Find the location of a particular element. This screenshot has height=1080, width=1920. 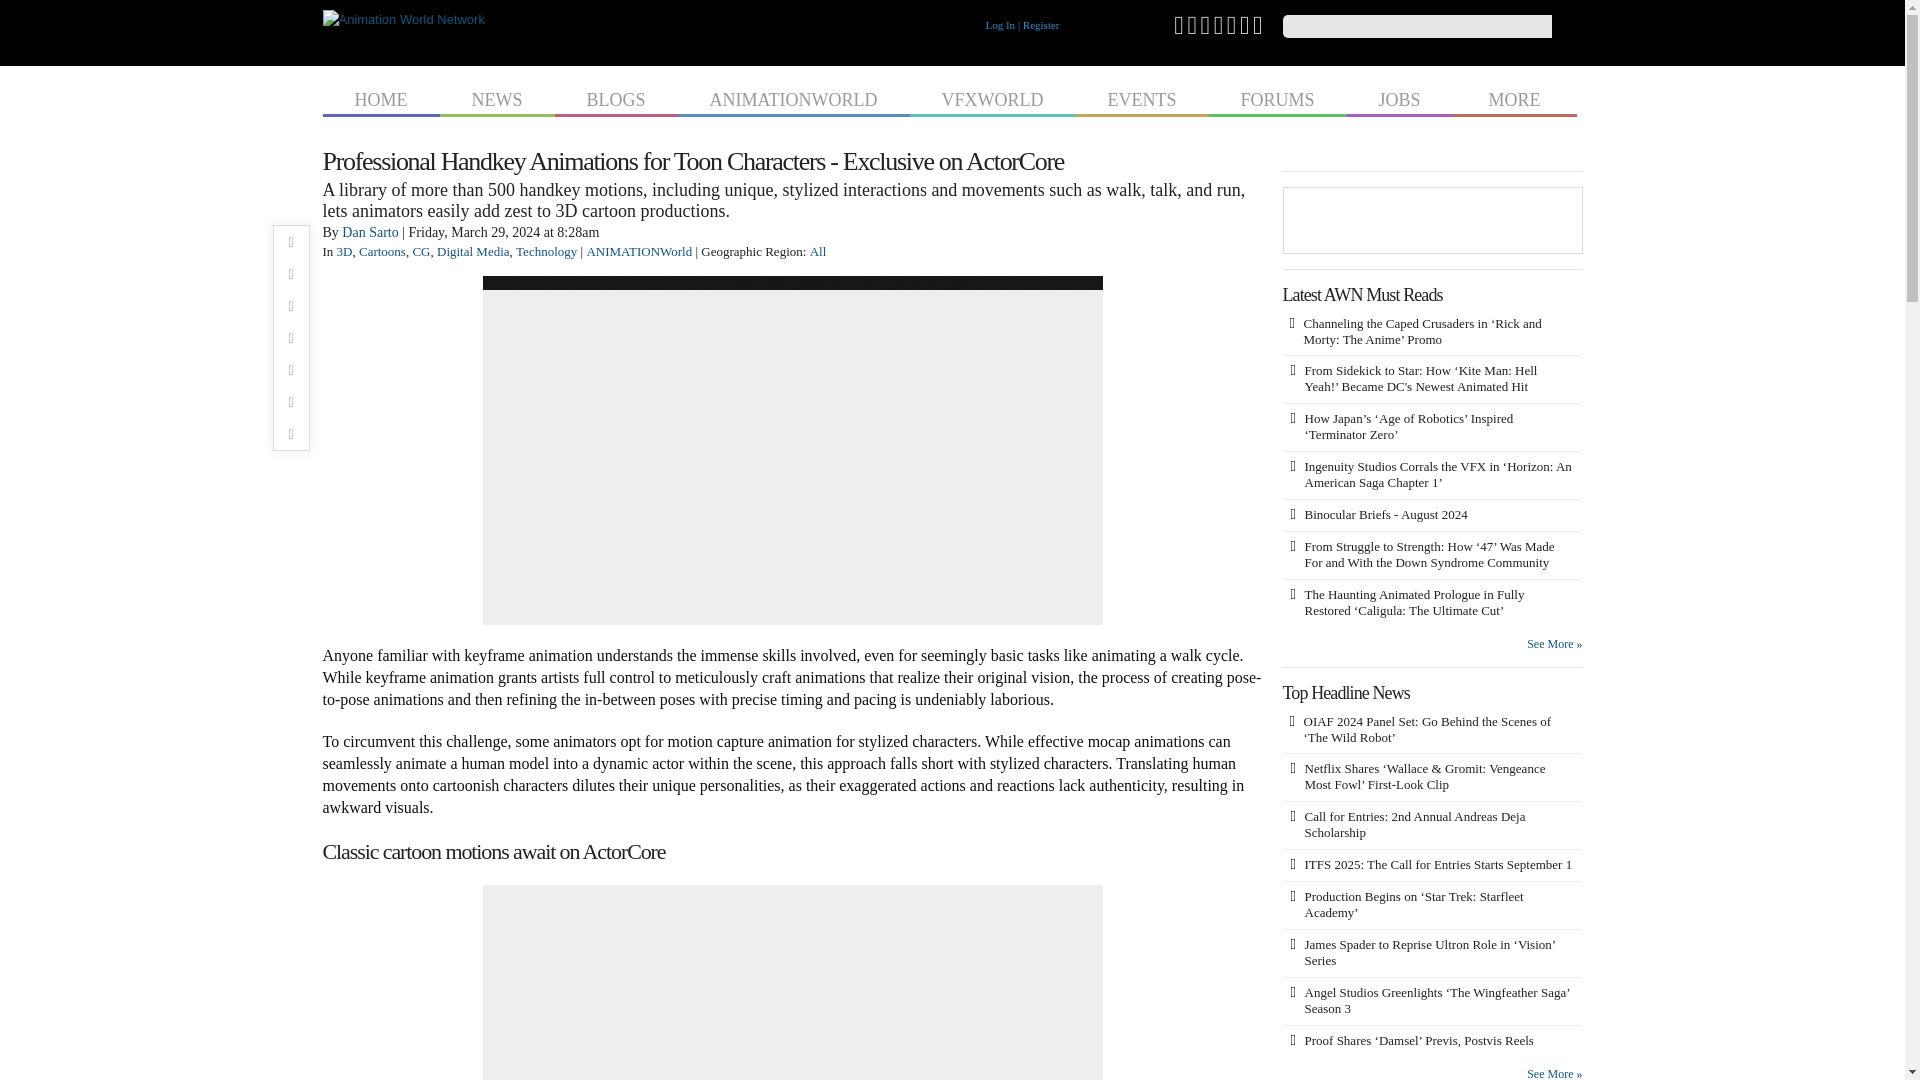

Register is located at coordinates (1041, 25).